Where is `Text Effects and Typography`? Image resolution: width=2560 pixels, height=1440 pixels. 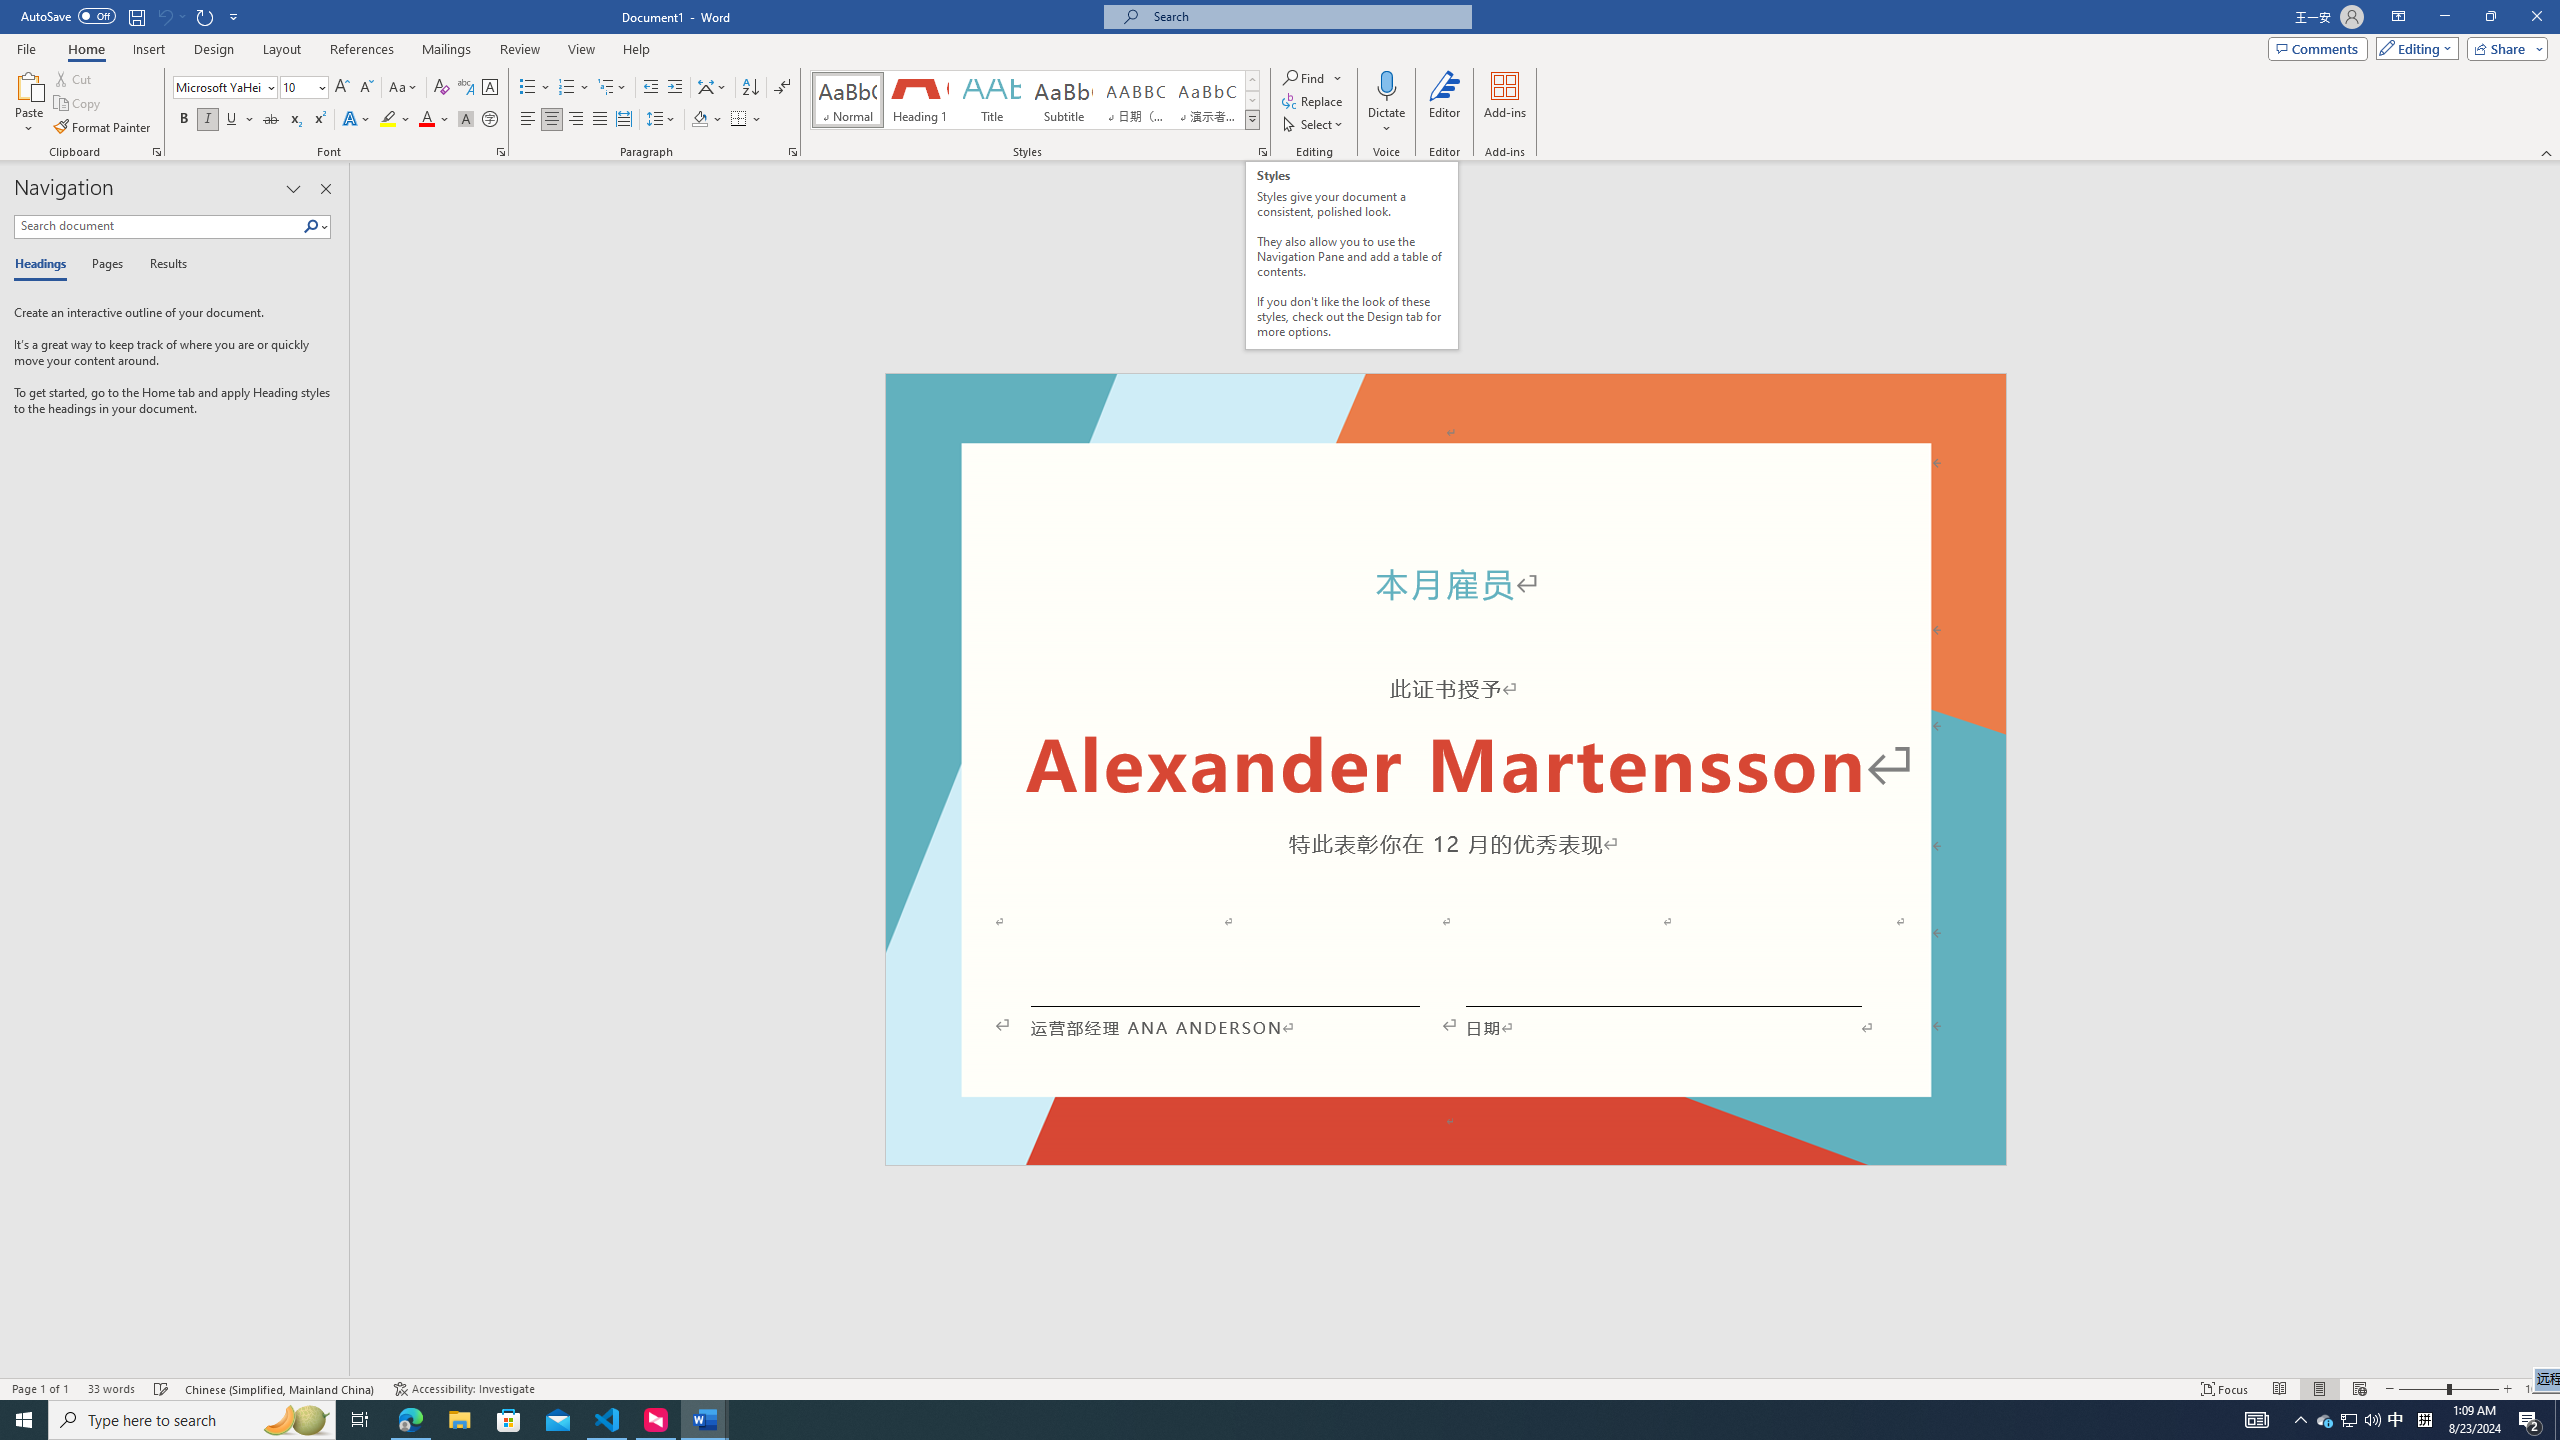
Text Effects and Typography is located at coordinates (355, 120).